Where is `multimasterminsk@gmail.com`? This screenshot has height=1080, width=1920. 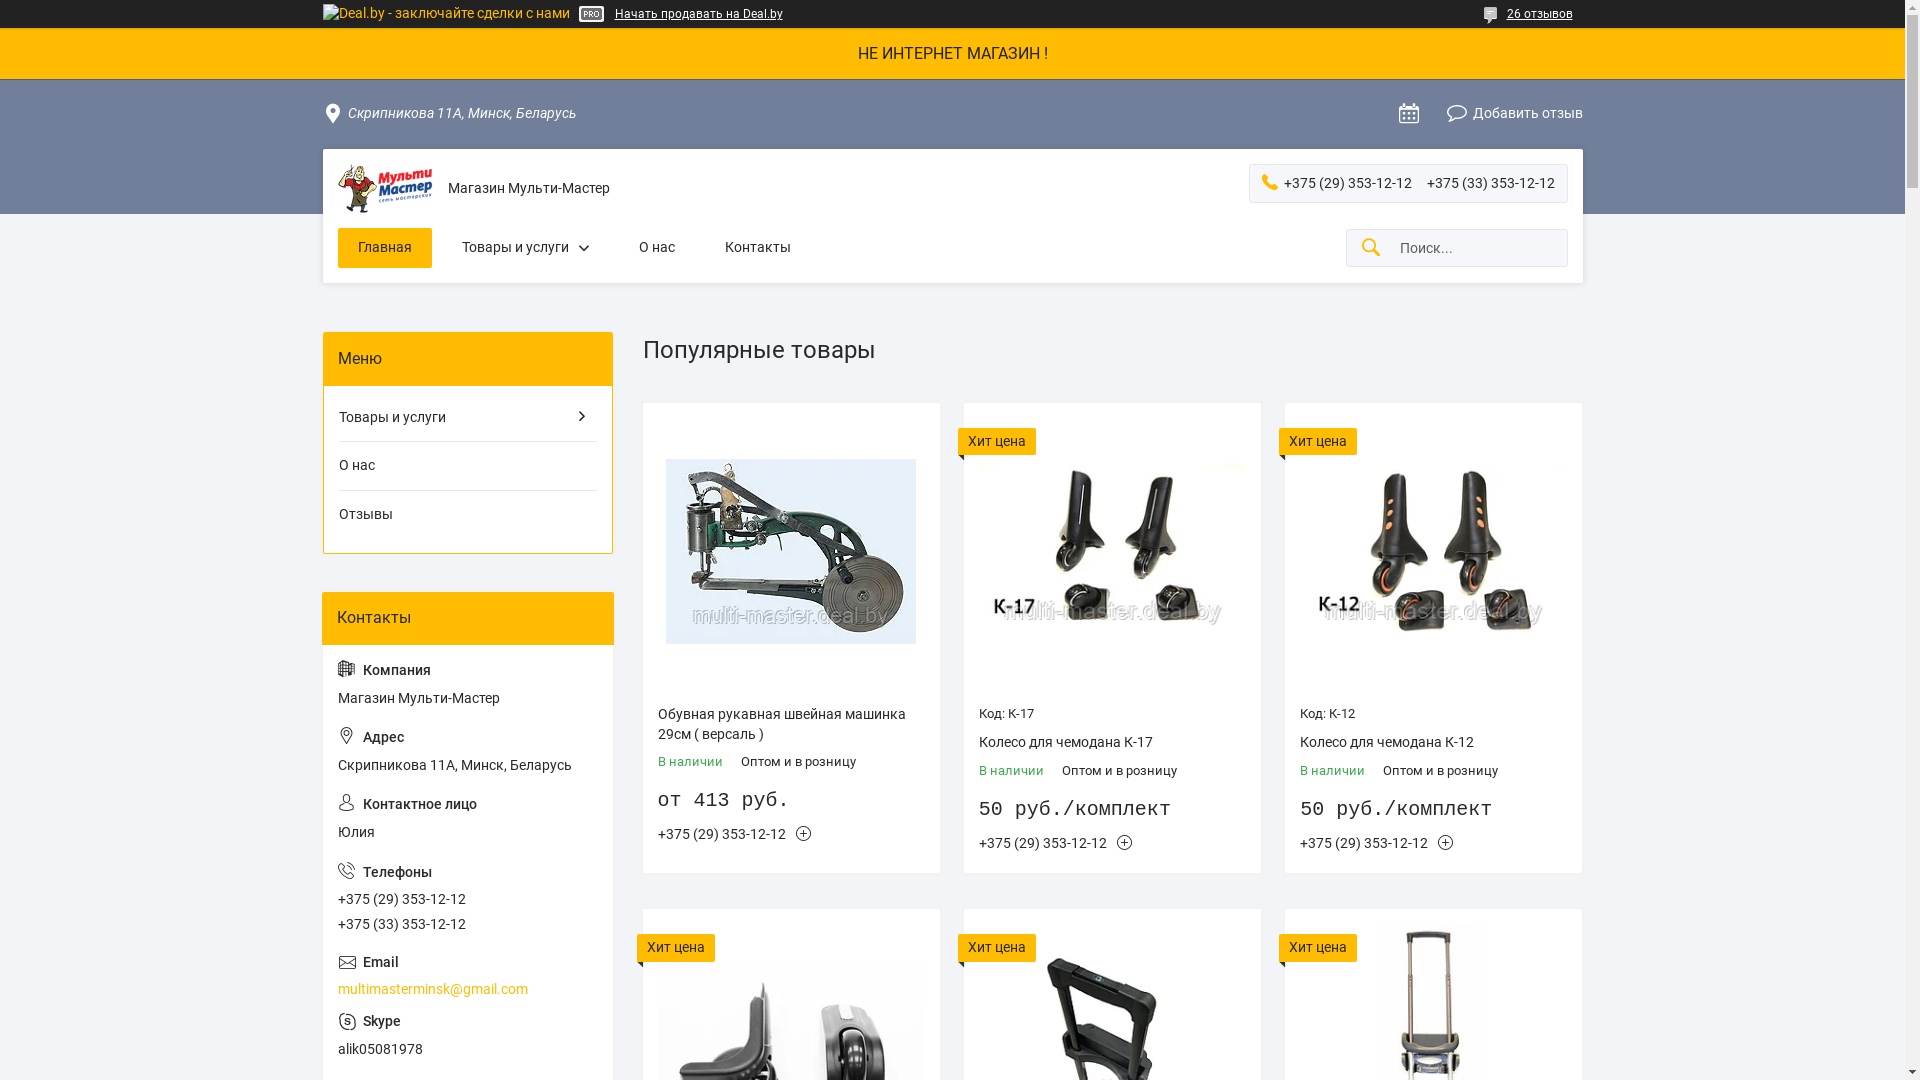 multimasterminsk@gmail.com is located at coordinates (468, 976).